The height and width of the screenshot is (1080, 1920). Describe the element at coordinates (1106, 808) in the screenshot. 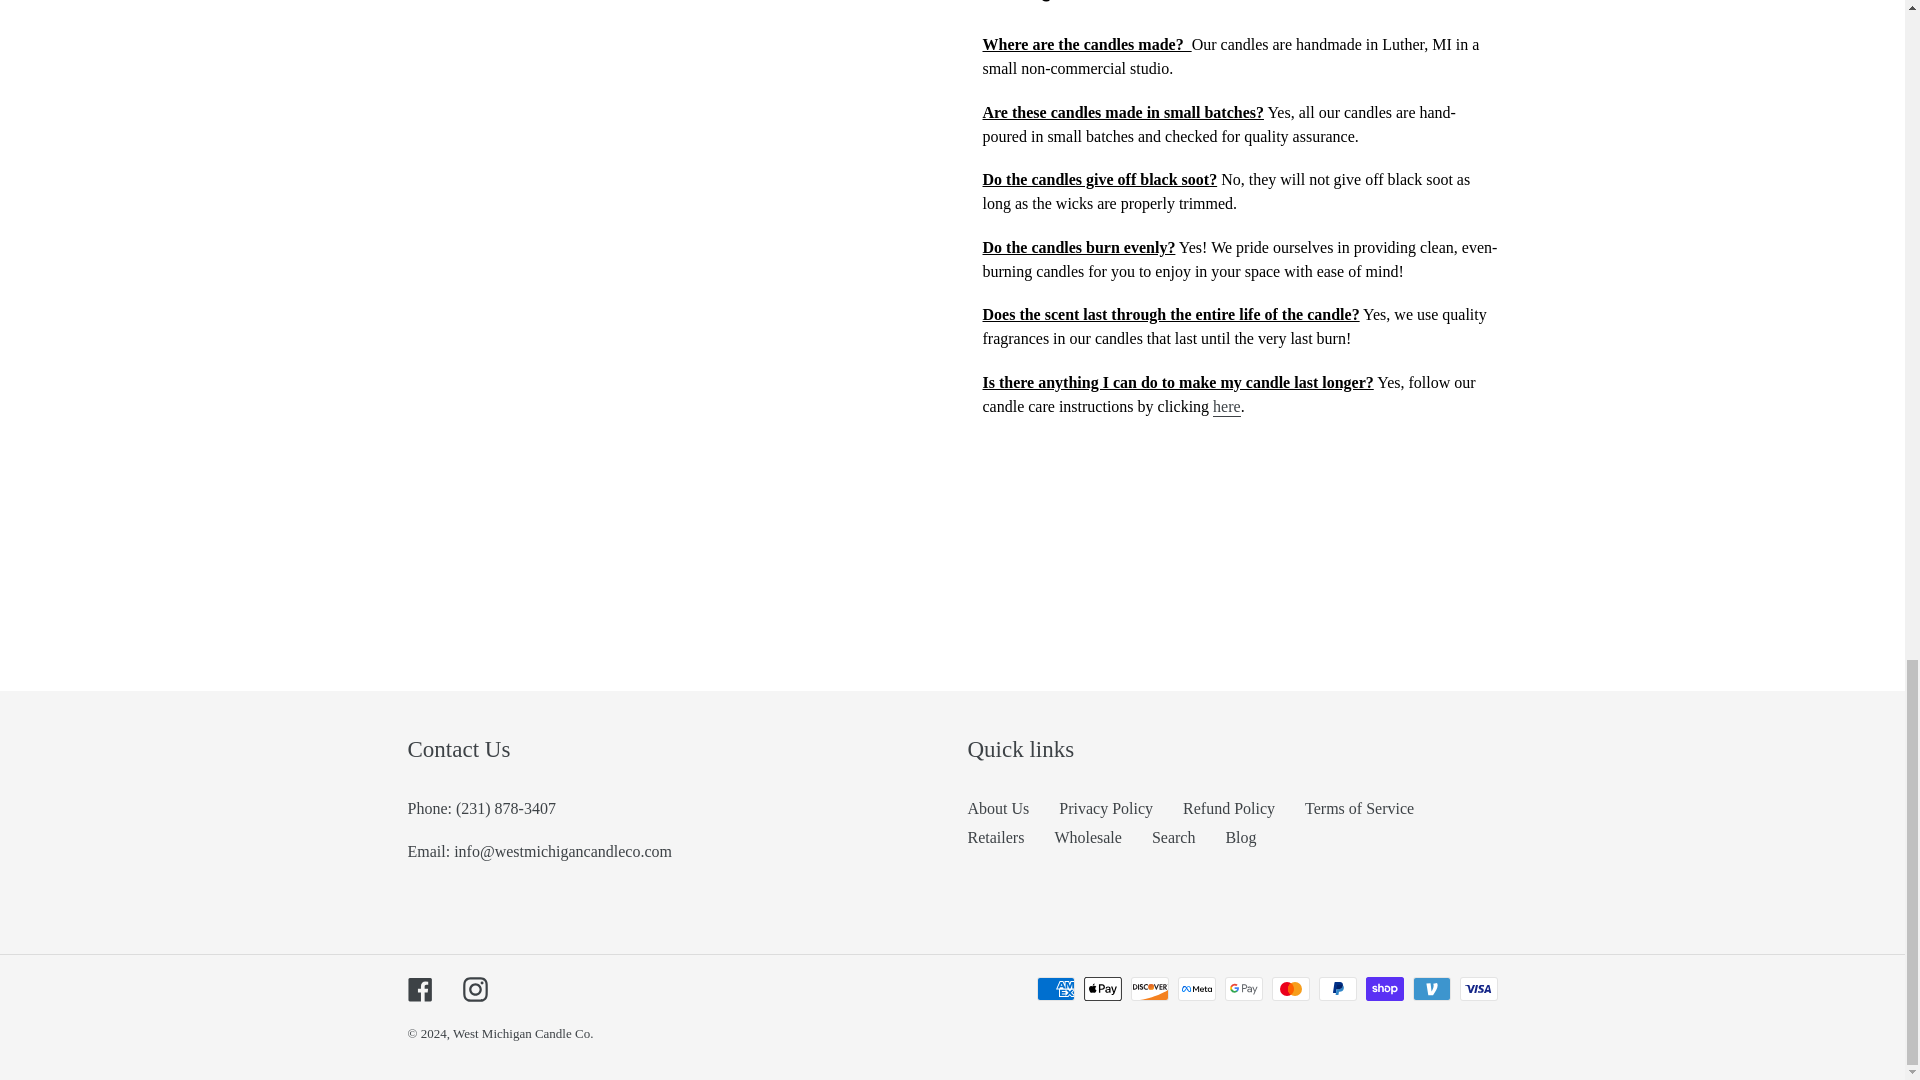

I see `Privacy Policy` at that location.